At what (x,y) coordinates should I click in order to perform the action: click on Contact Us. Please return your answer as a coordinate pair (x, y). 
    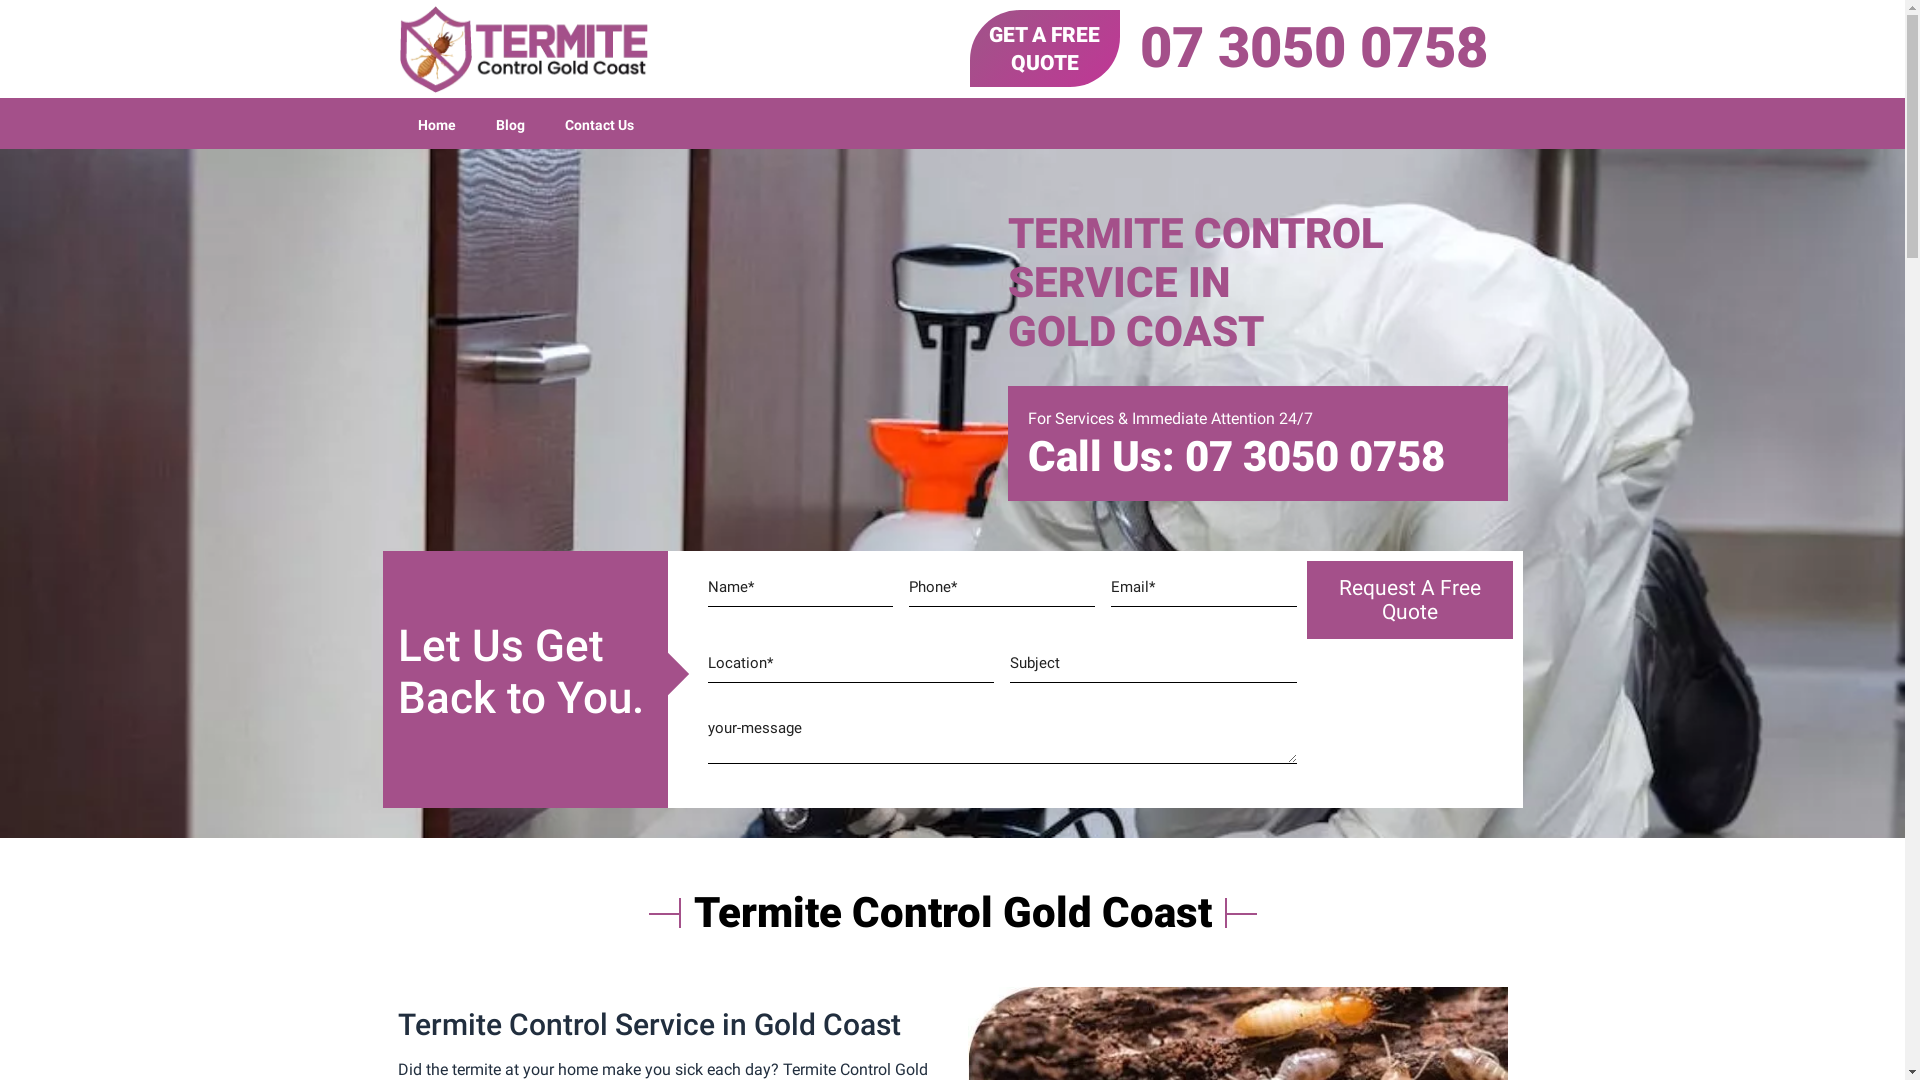
    Looking at the image, I should click on (598, 126).